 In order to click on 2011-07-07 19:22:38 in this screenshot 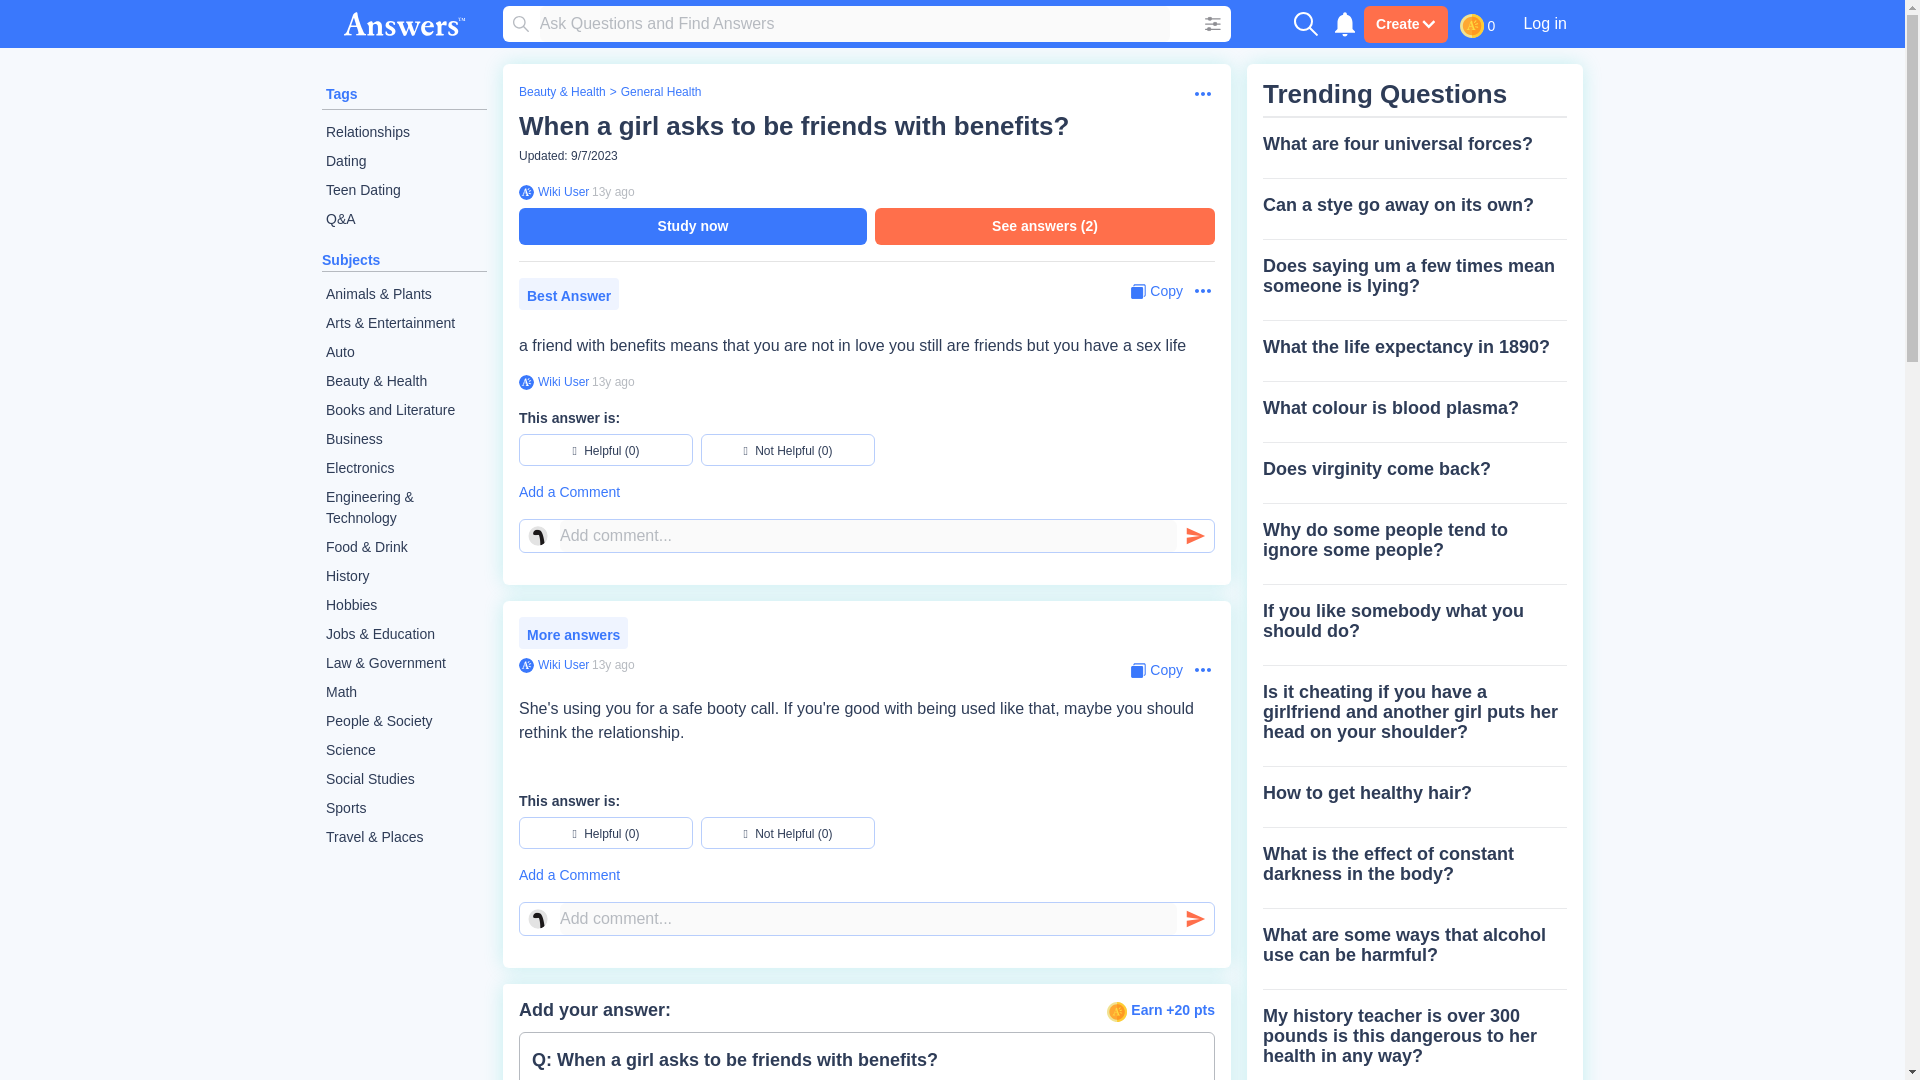, I will do `click(613, 381)`.